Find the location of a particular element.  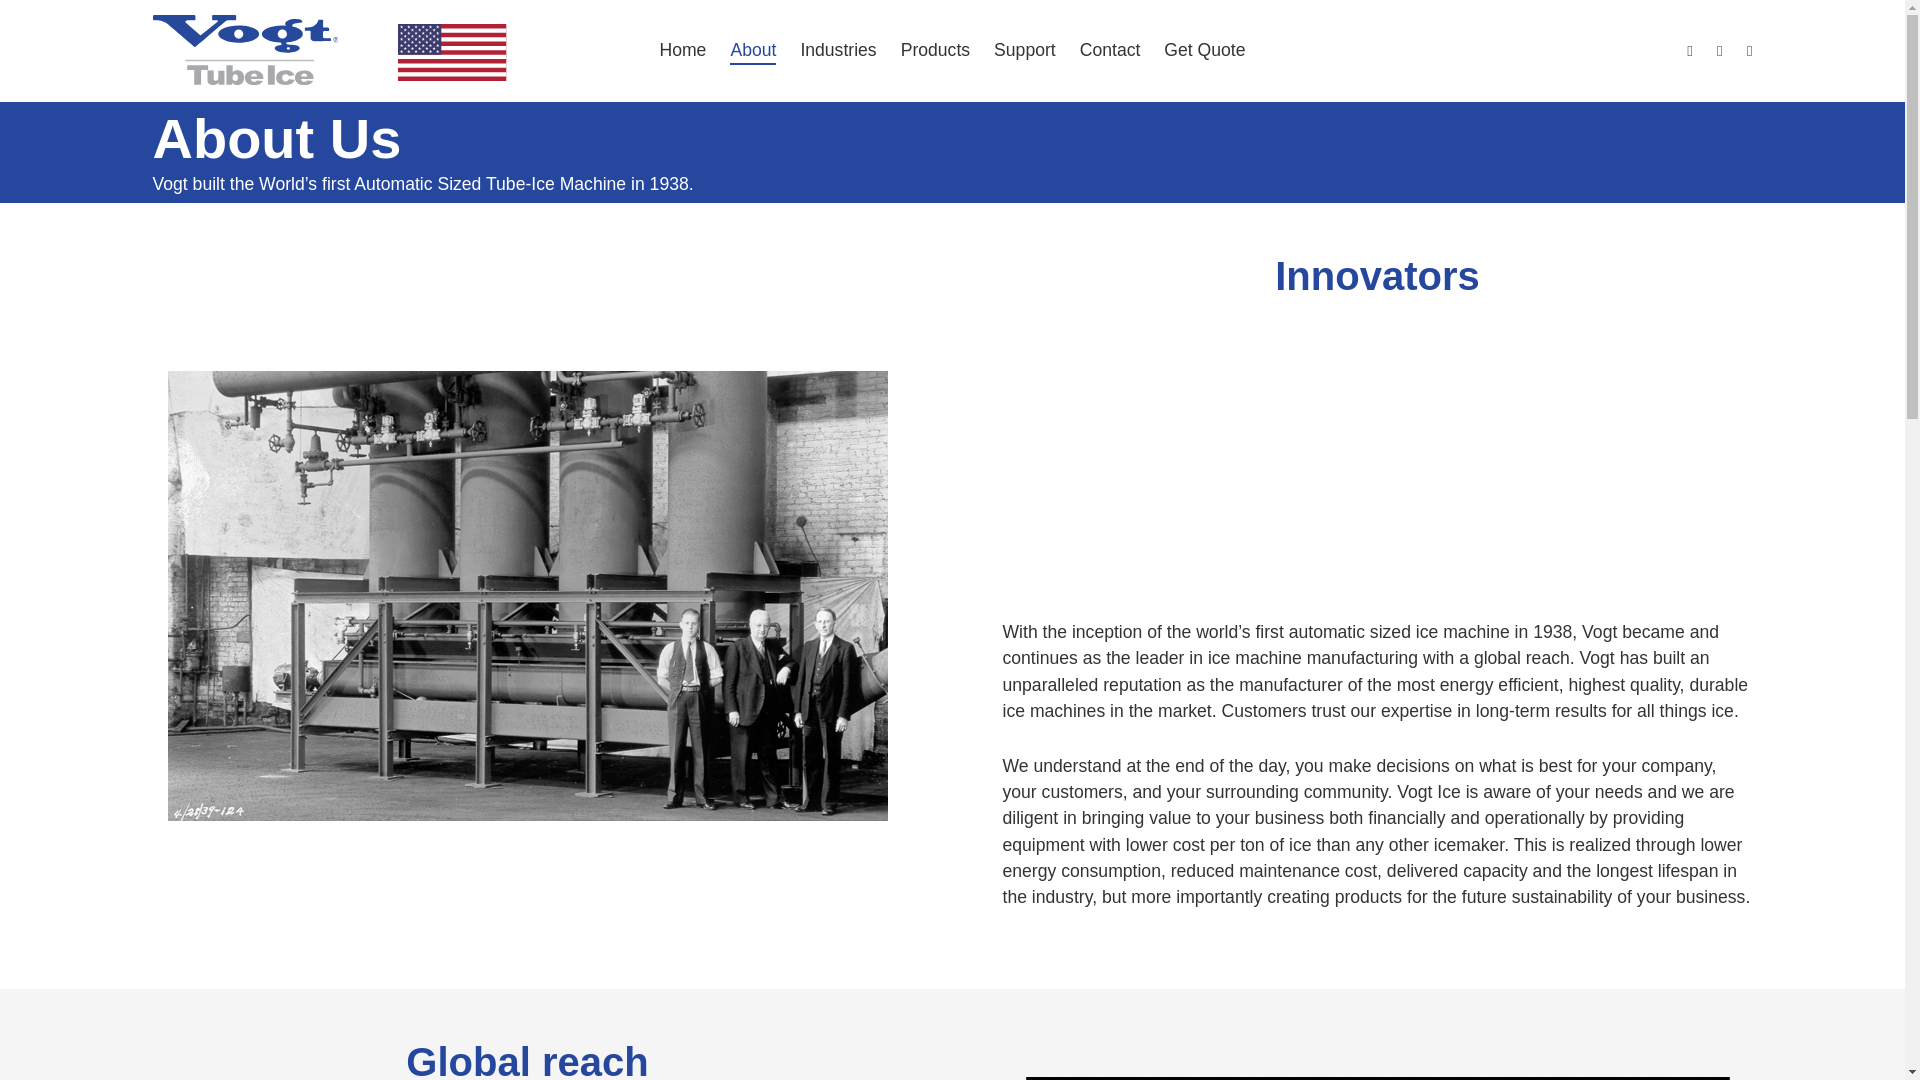

Home is located at coordinates (682, 50).